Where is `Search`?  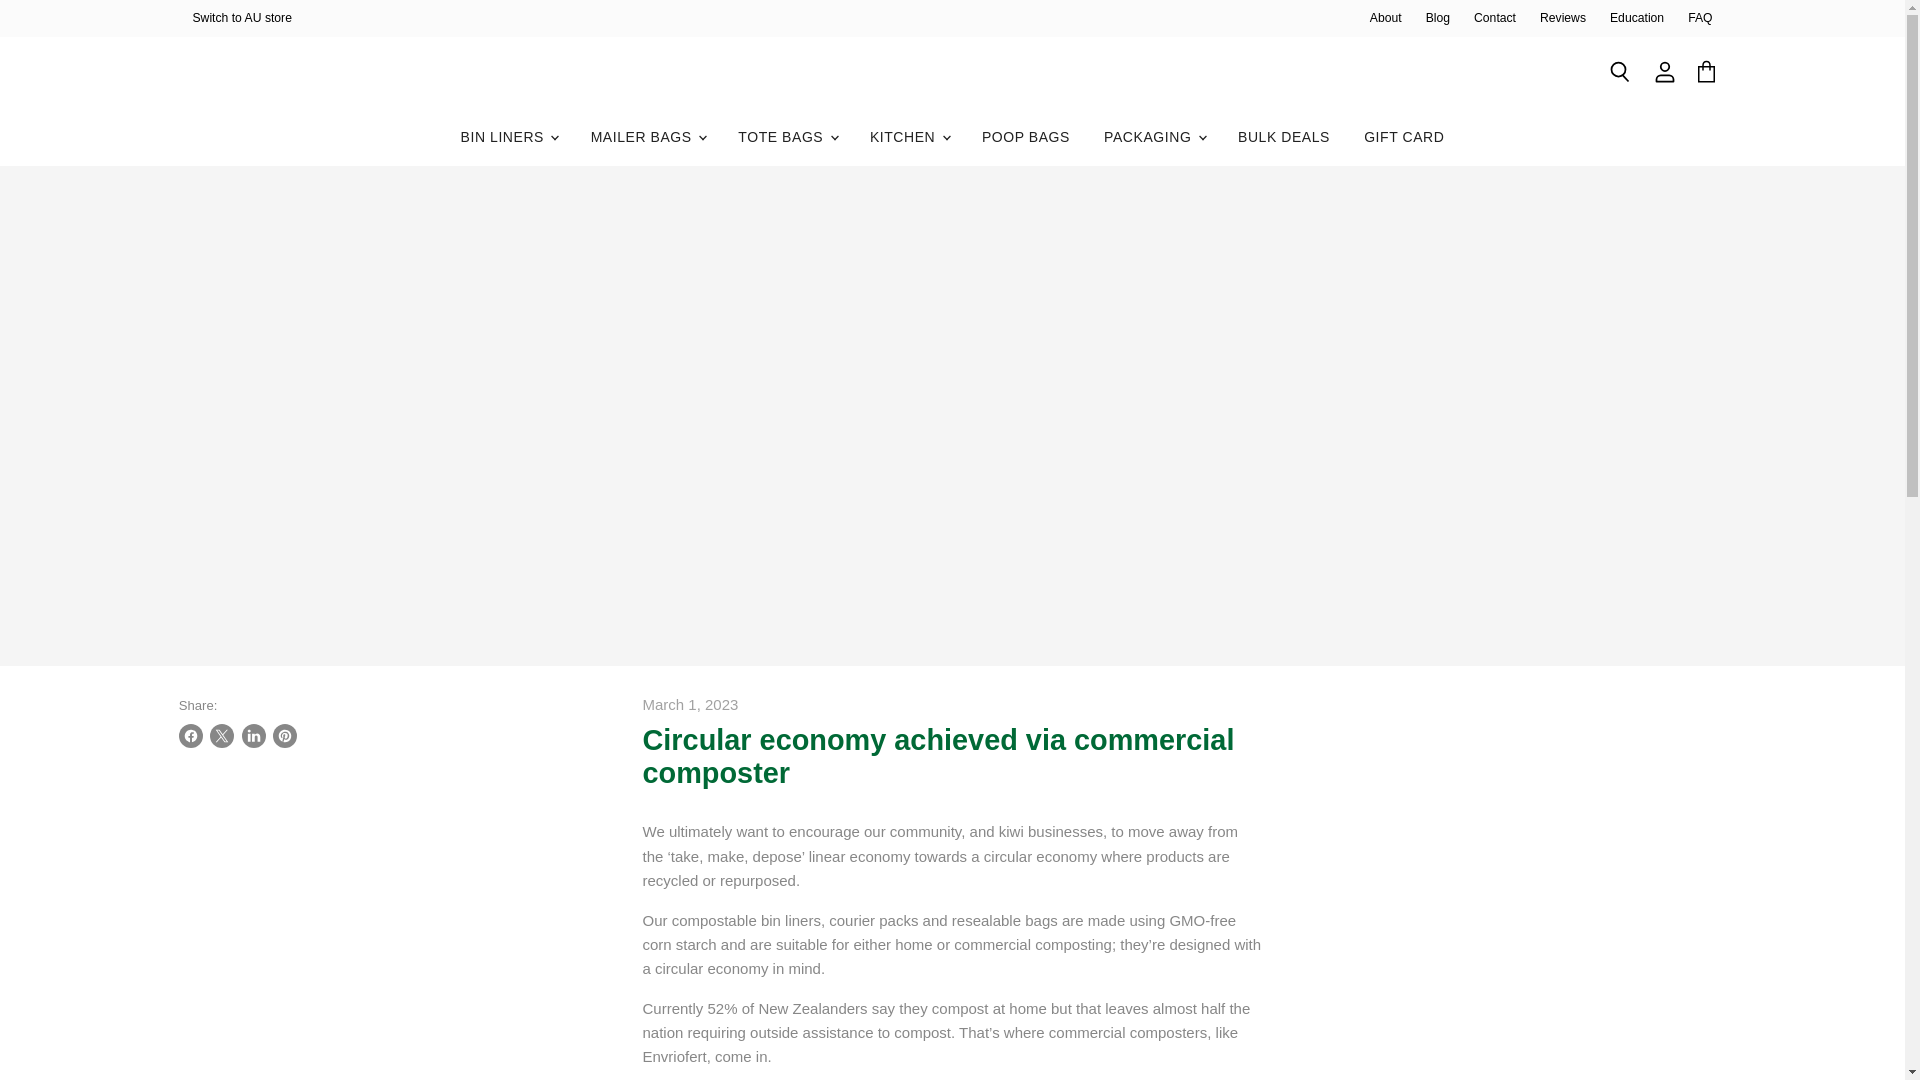 Search is located at coordinates (1619, 72).